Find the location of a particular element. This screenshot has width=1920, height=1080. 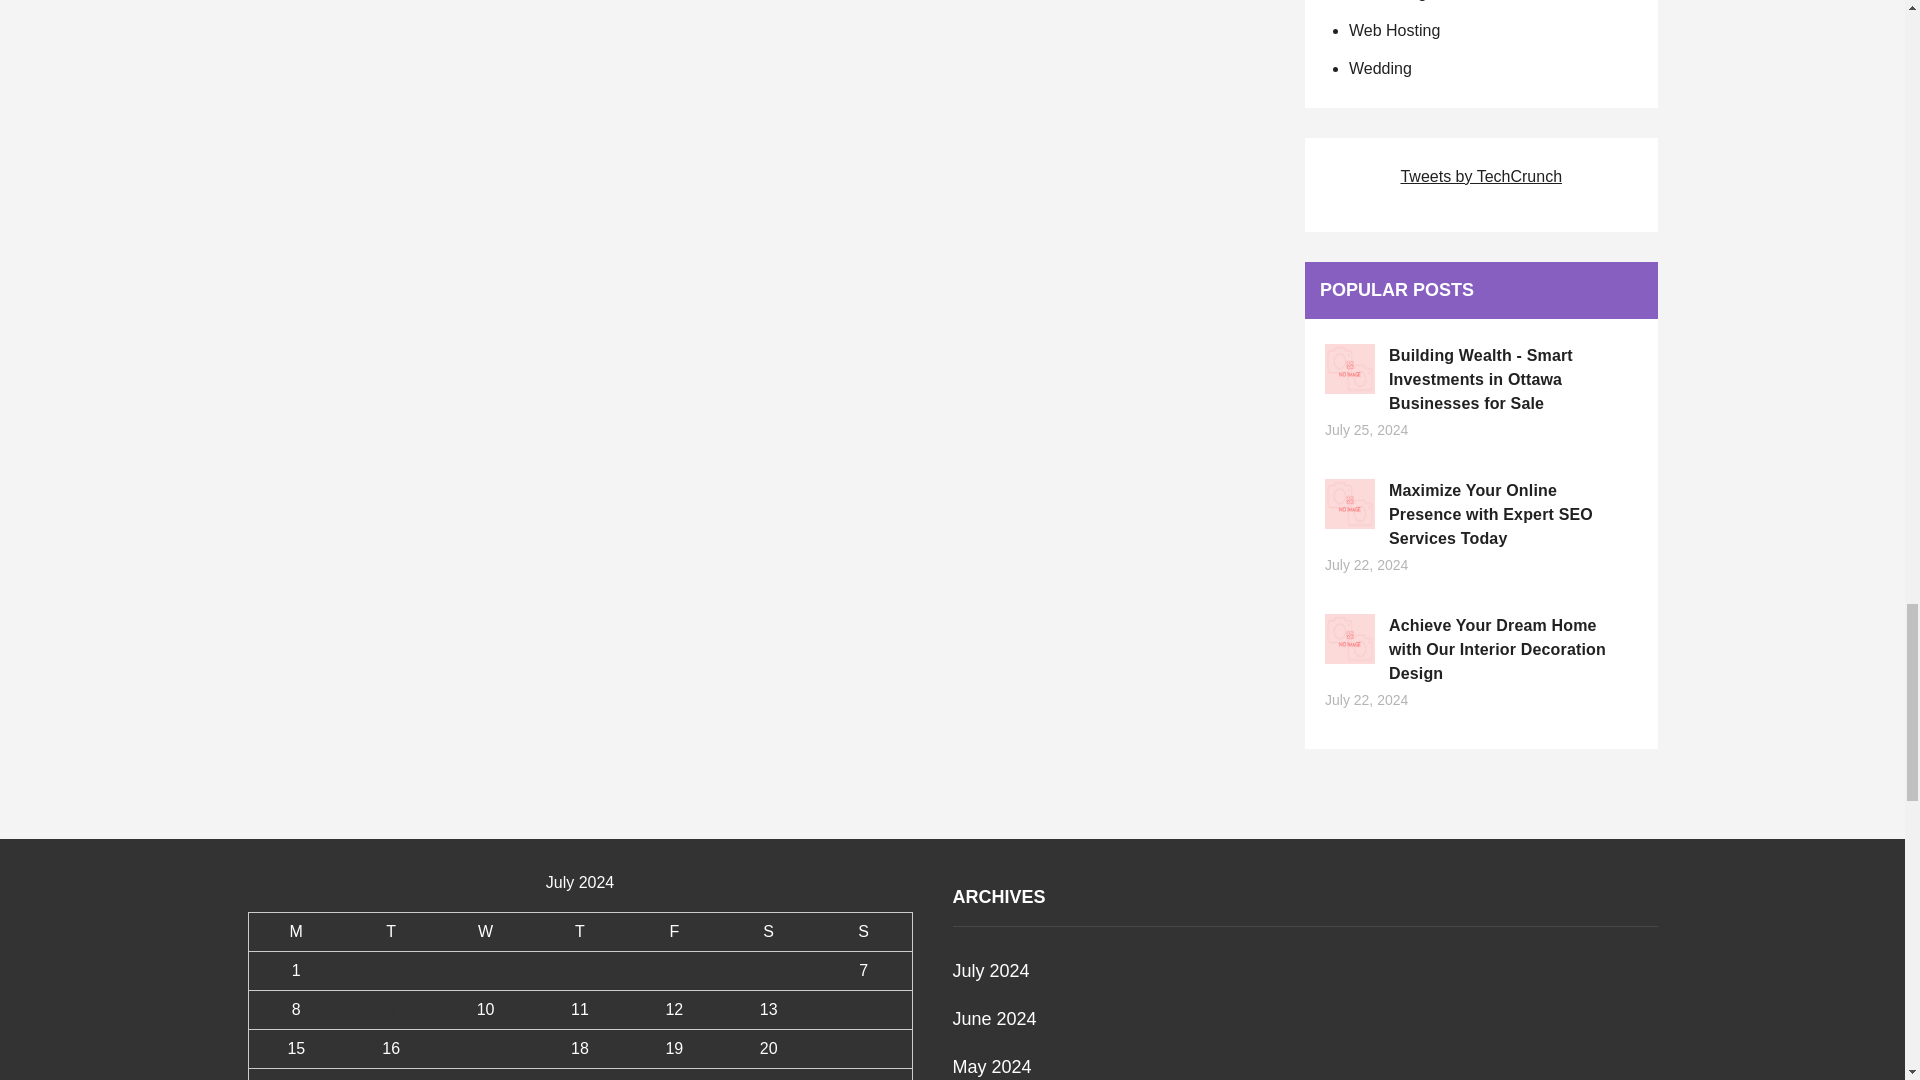

Monday is located at coordinates (295, 931).